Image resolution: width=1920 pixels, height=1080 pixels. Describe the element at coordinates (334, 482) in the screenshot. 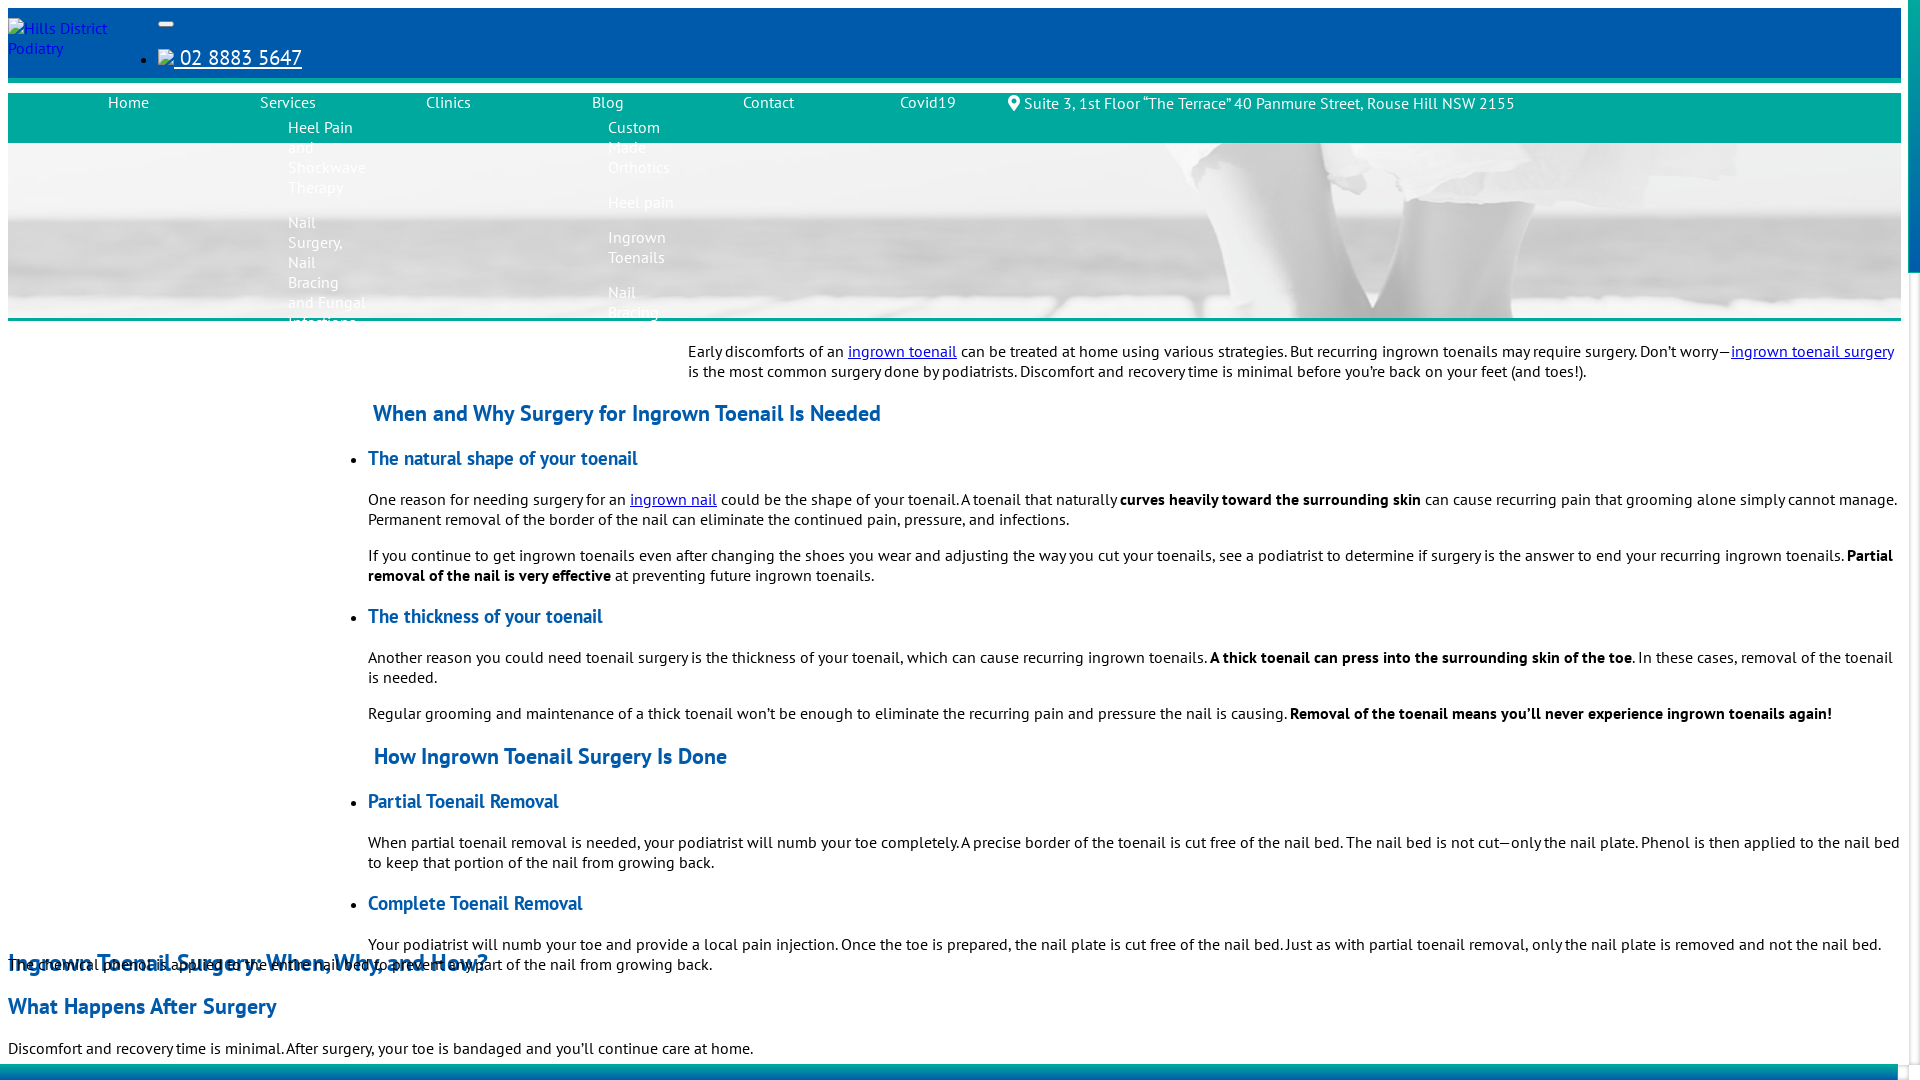

I see `Pediatrics and Lower Limb Development` at that location.